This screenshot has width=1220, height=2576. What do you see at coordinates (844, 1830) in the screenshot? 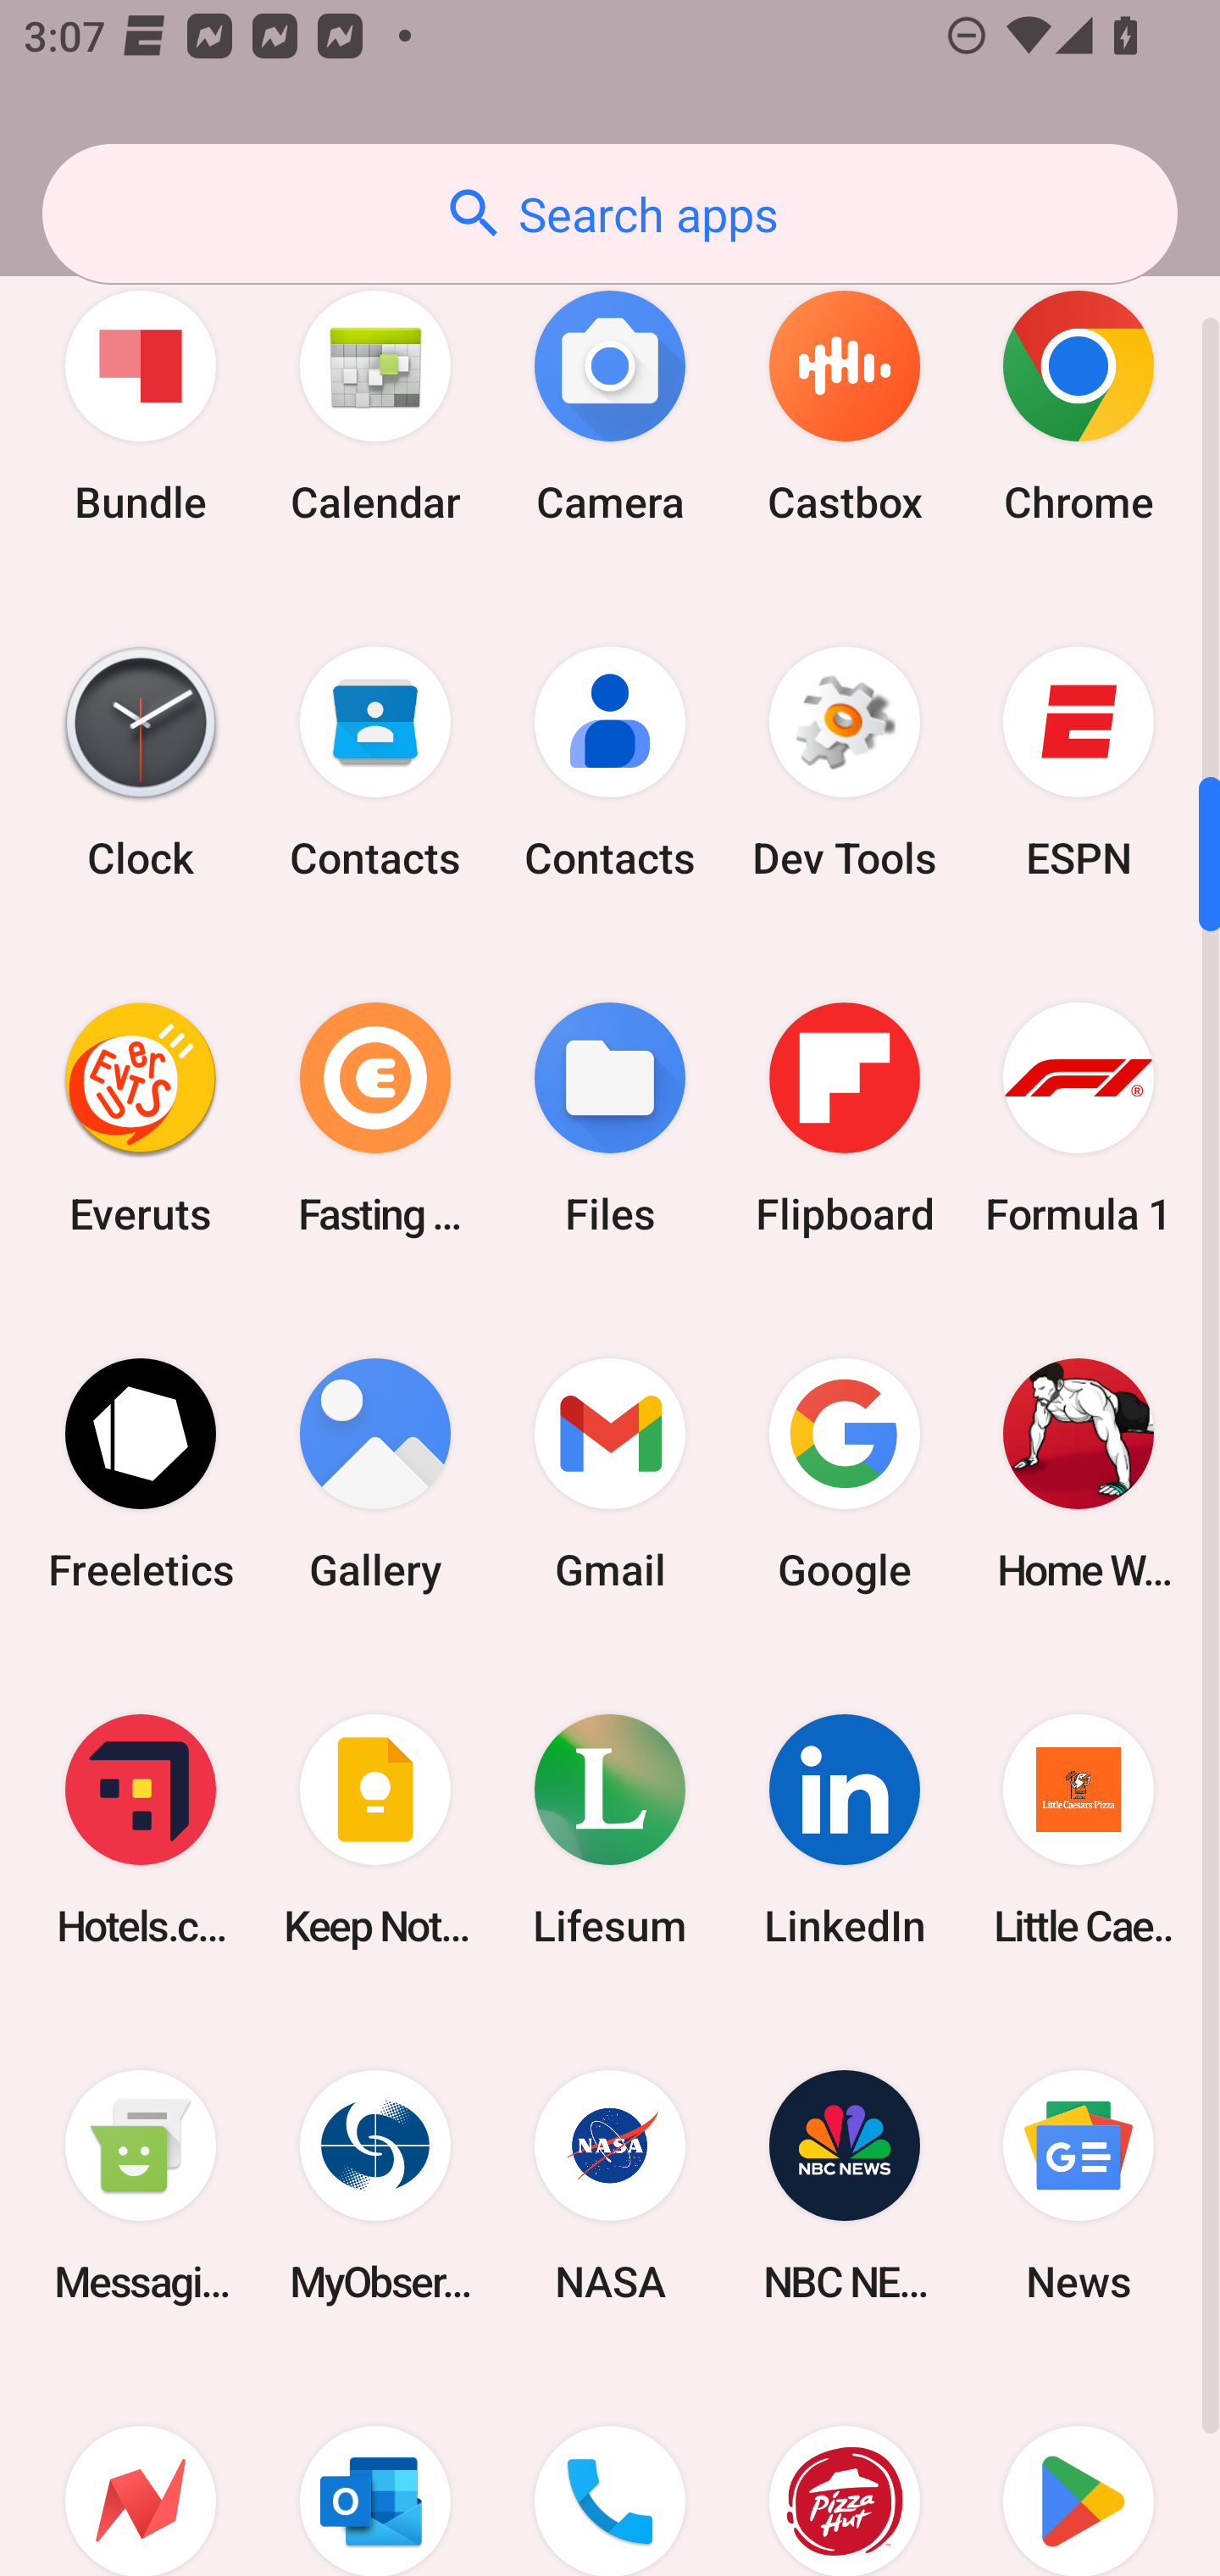
I see `LinkedIn` at bounding box center [844, 1830].